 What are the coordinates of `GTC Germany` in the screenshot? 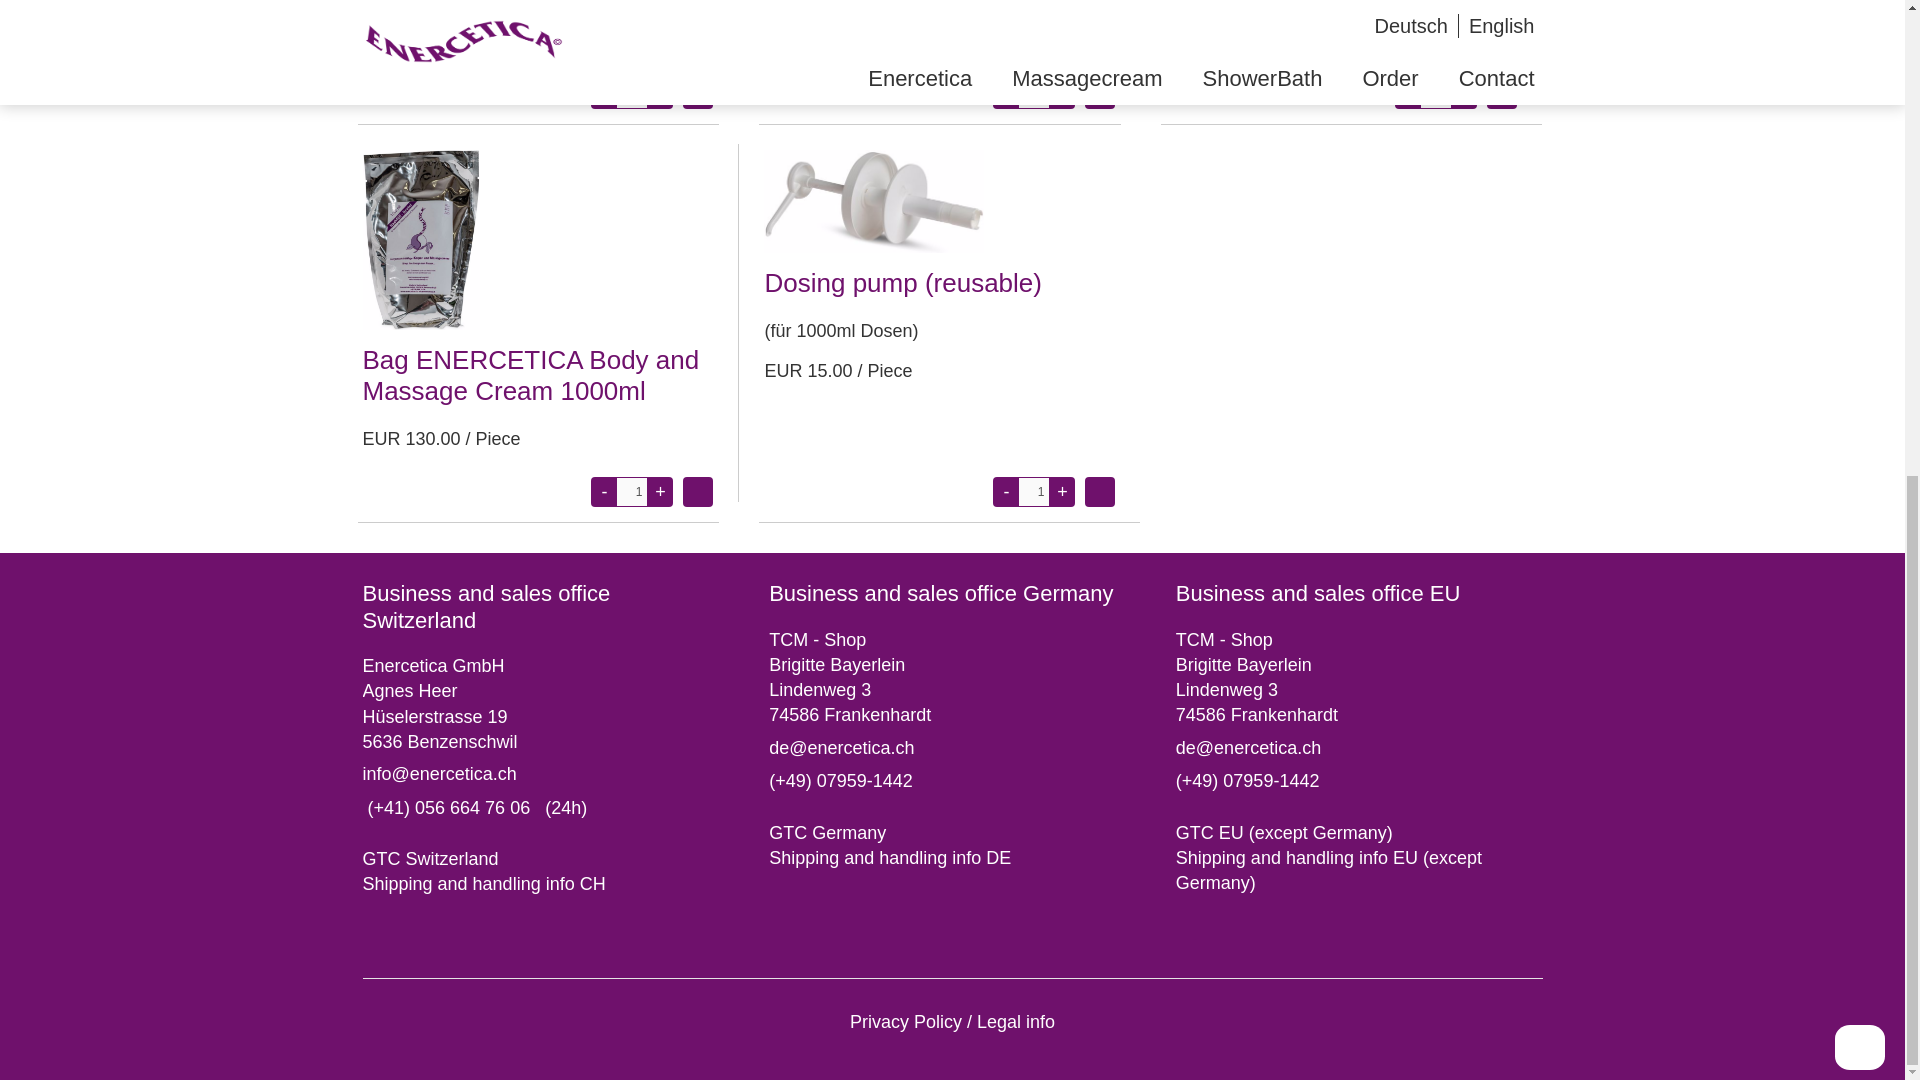 It's located at (827, 832).